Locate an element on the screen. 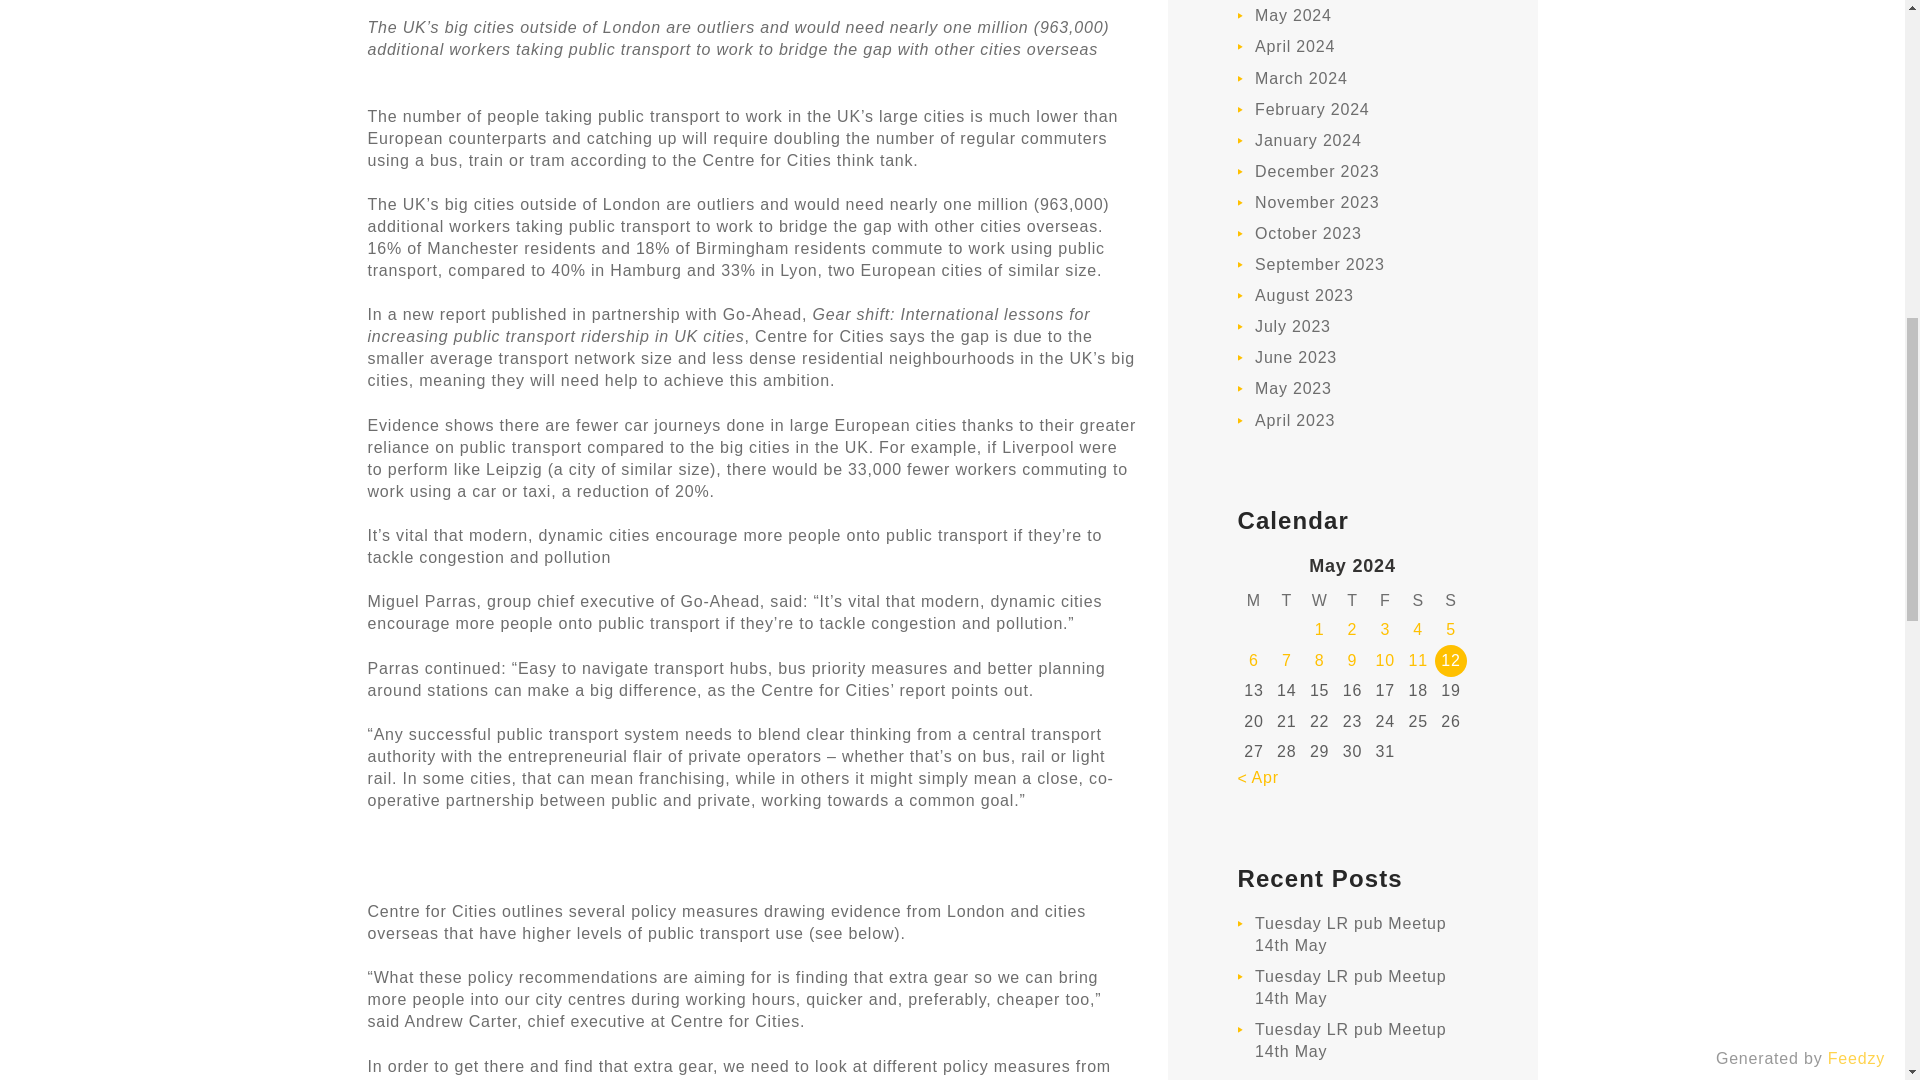 This screenshot has height=1080, width=1920. Thursday is located at coordinates (1352, 600).